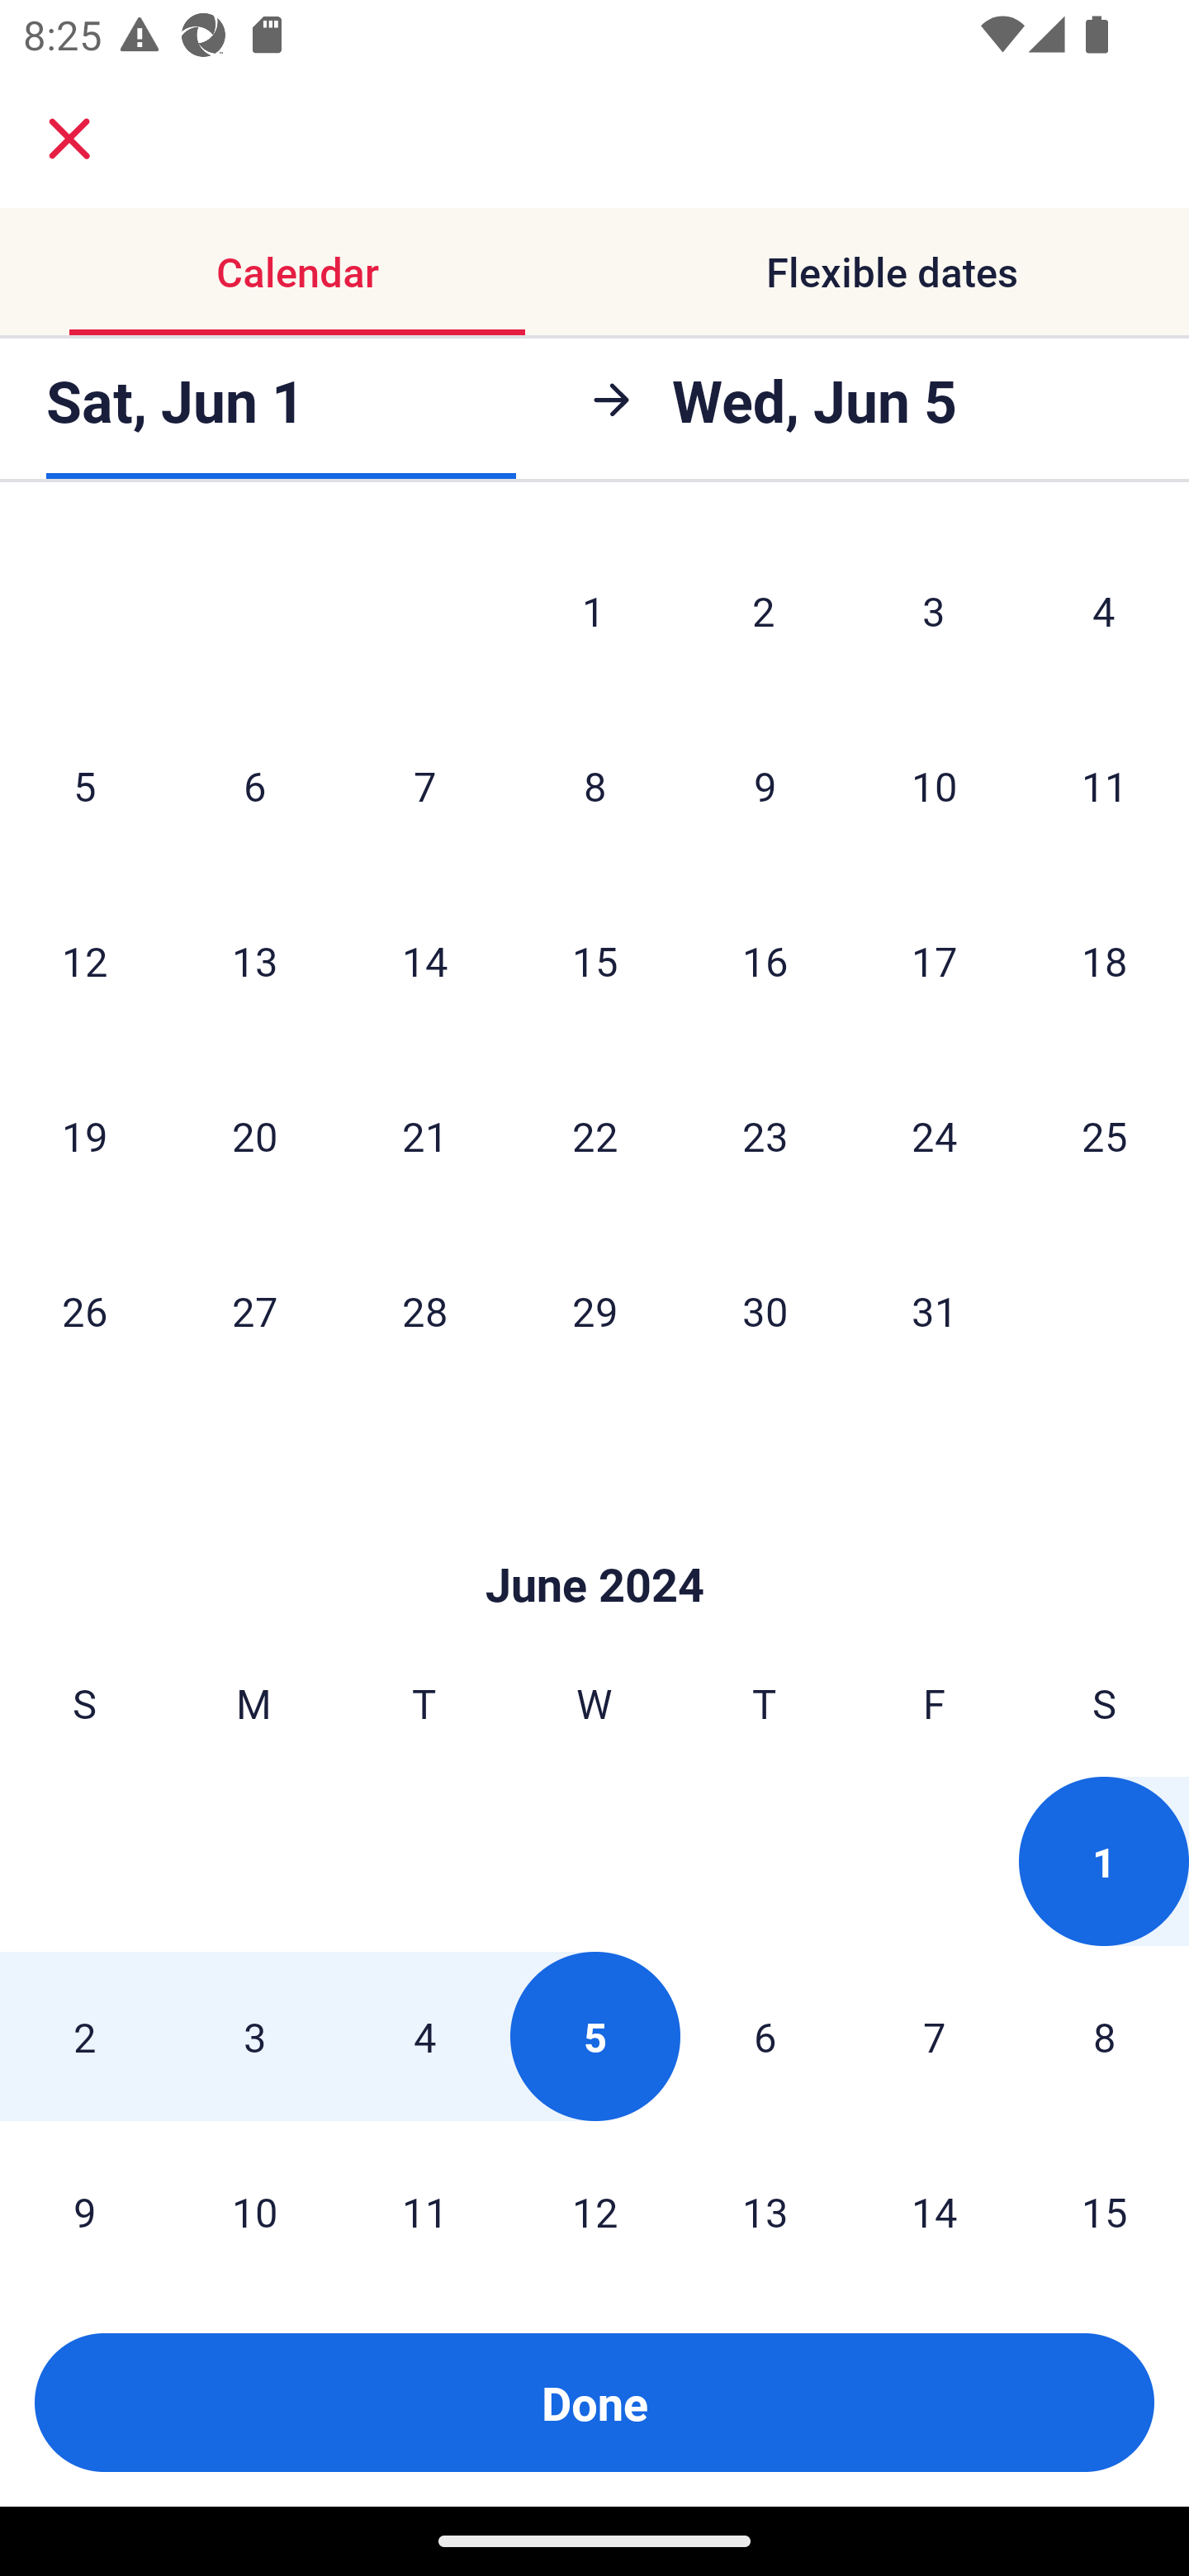 The height and width of the screenshot is (2576, 1189). What do you see at coordinates (892, 271) in the screenshot?
I see `Flexible dates` at bounding box center [892, 271].